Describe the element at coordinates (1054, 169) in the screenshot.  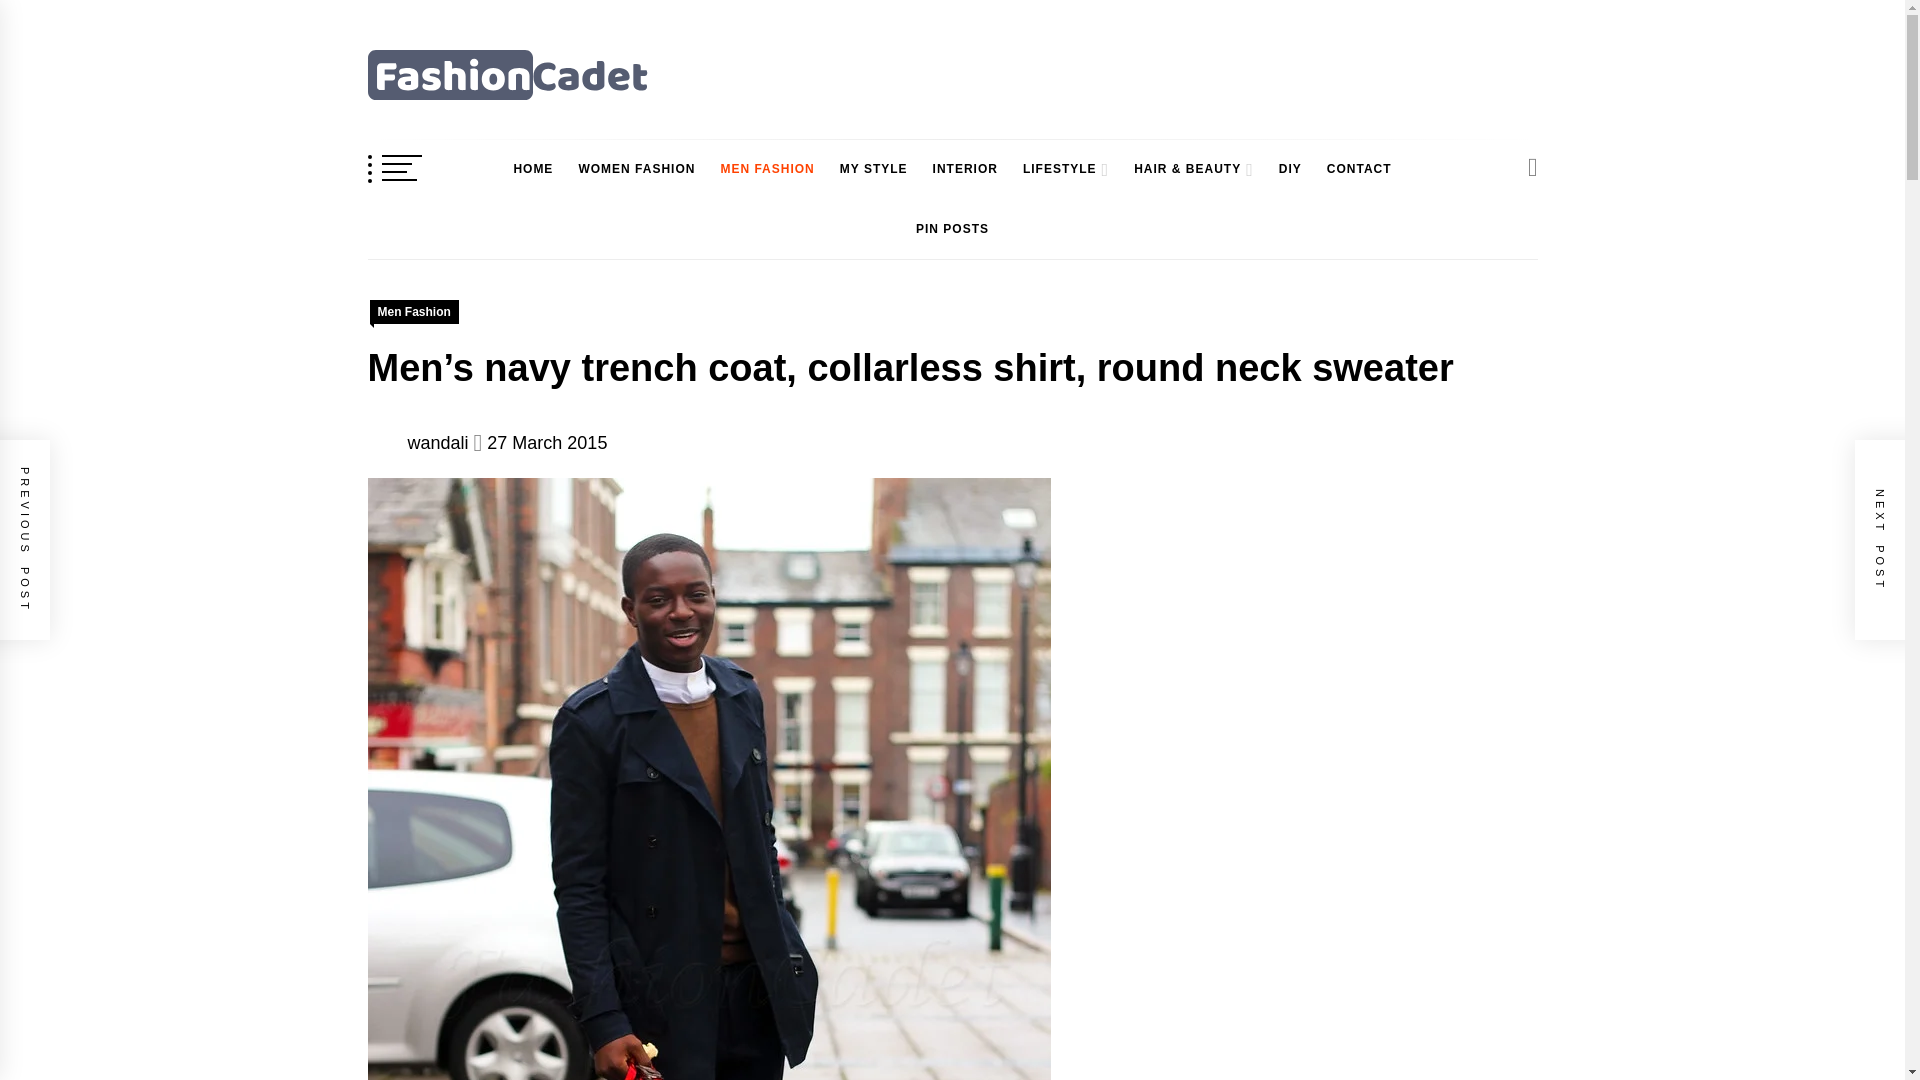
I see `LIFESTYLE` at that location.